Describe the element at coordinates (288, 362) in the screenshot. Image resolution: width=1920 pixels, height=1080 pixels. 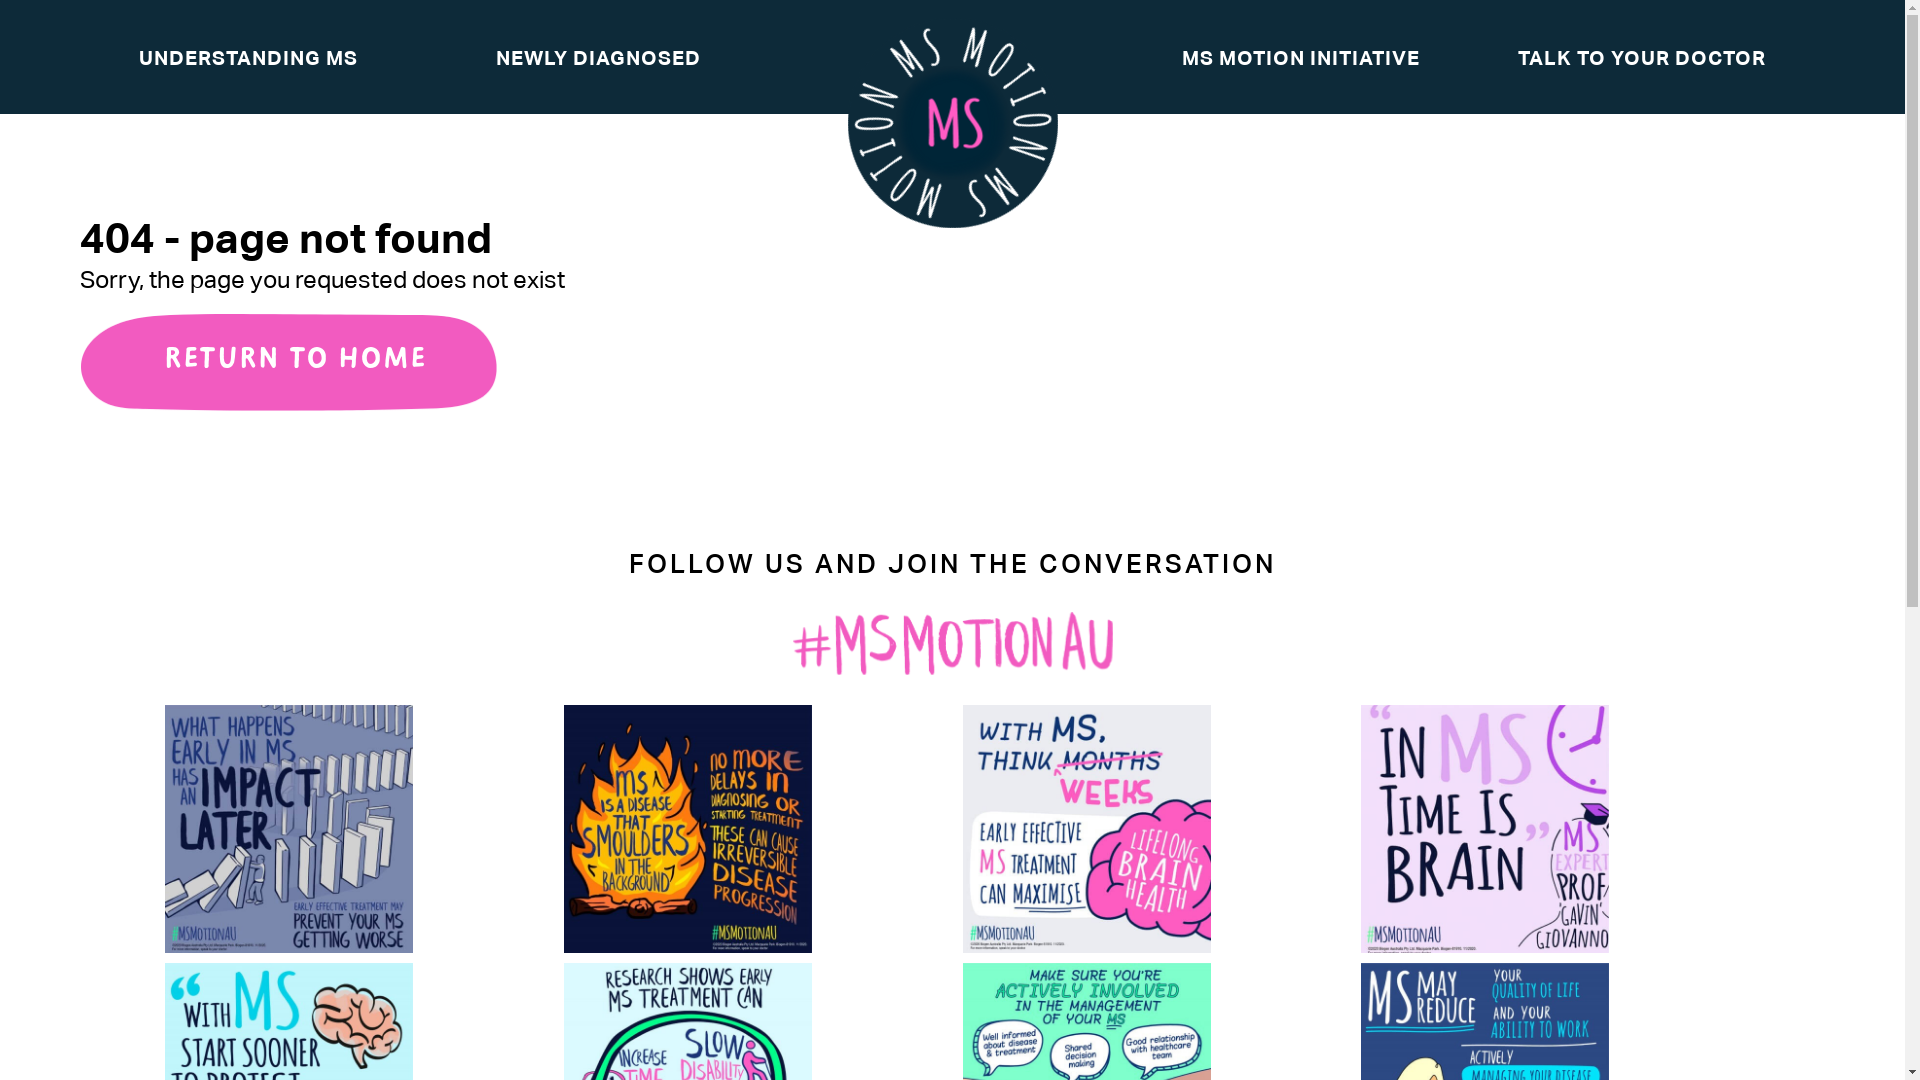
I see `RETURN TO HOME` at that location.